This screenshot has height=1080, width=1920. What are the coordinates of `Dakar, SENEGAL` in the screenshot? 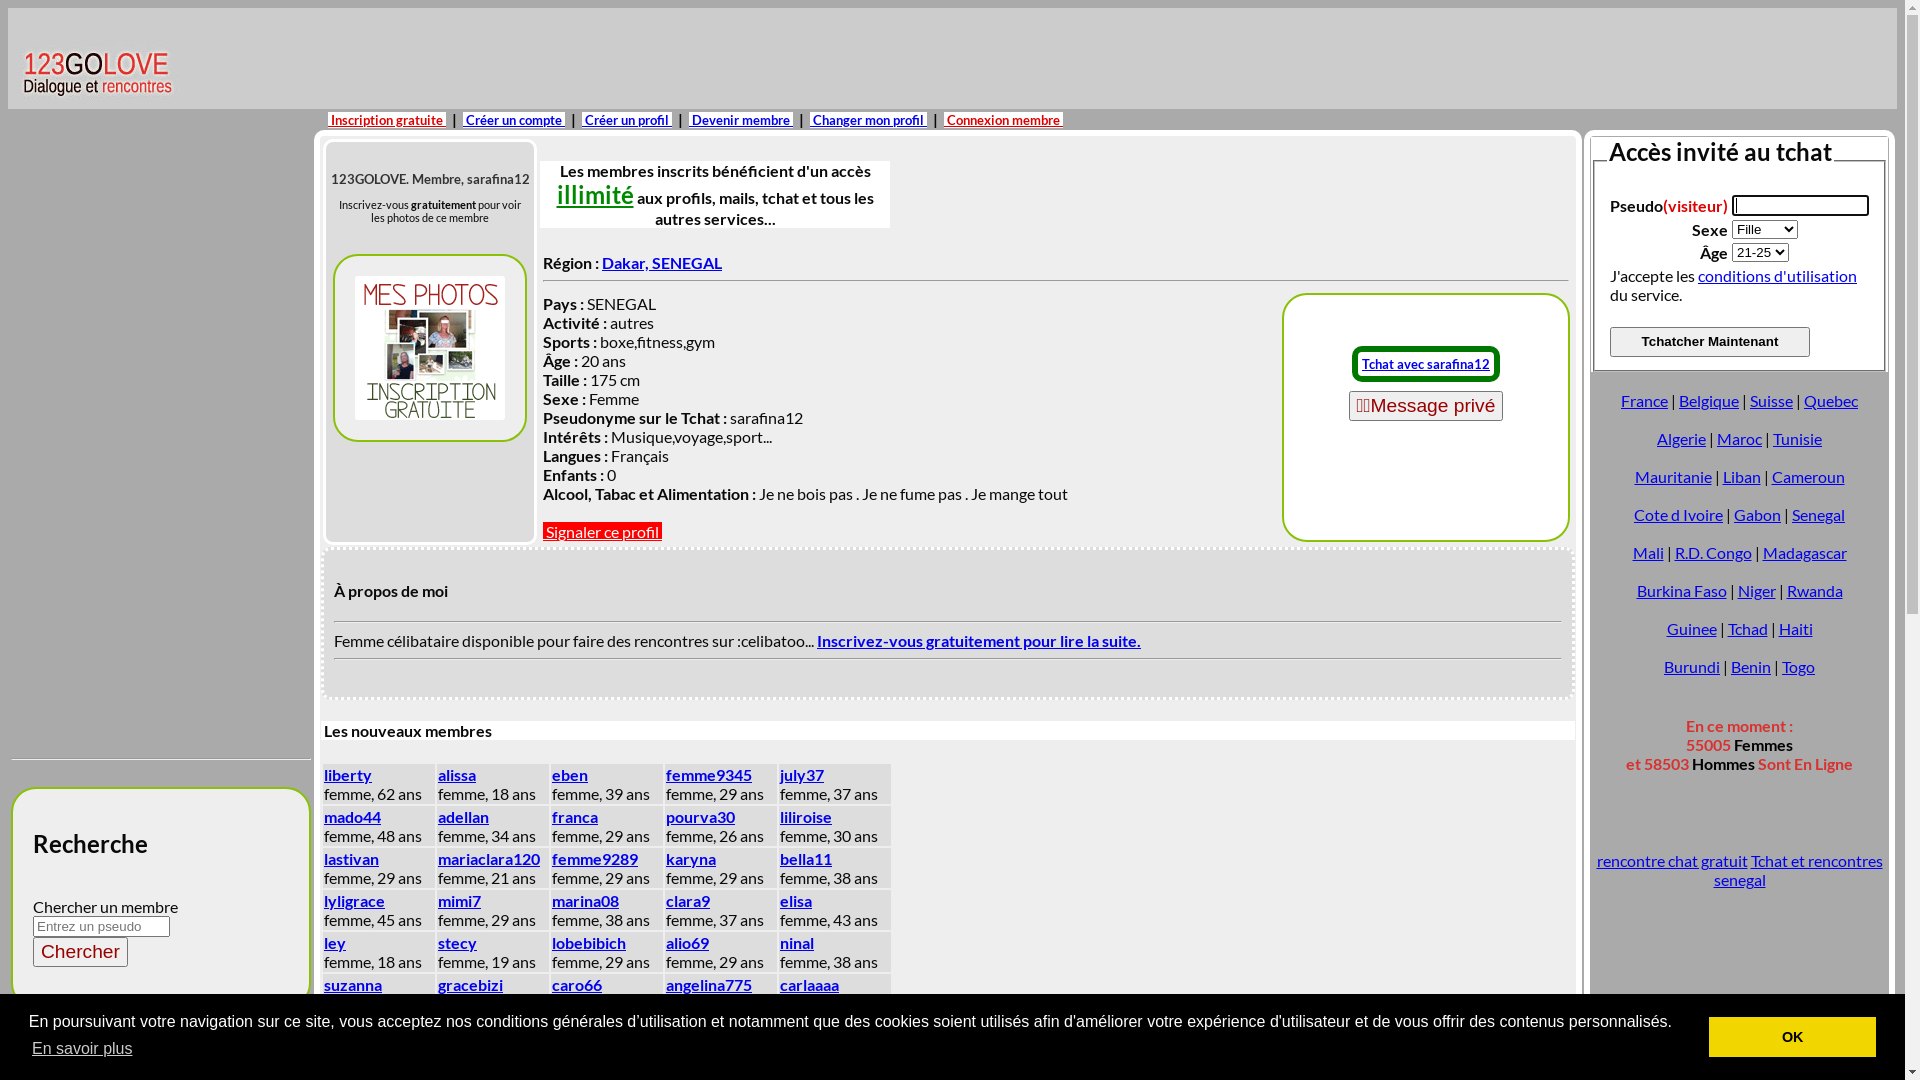 It's located at (662, 262).